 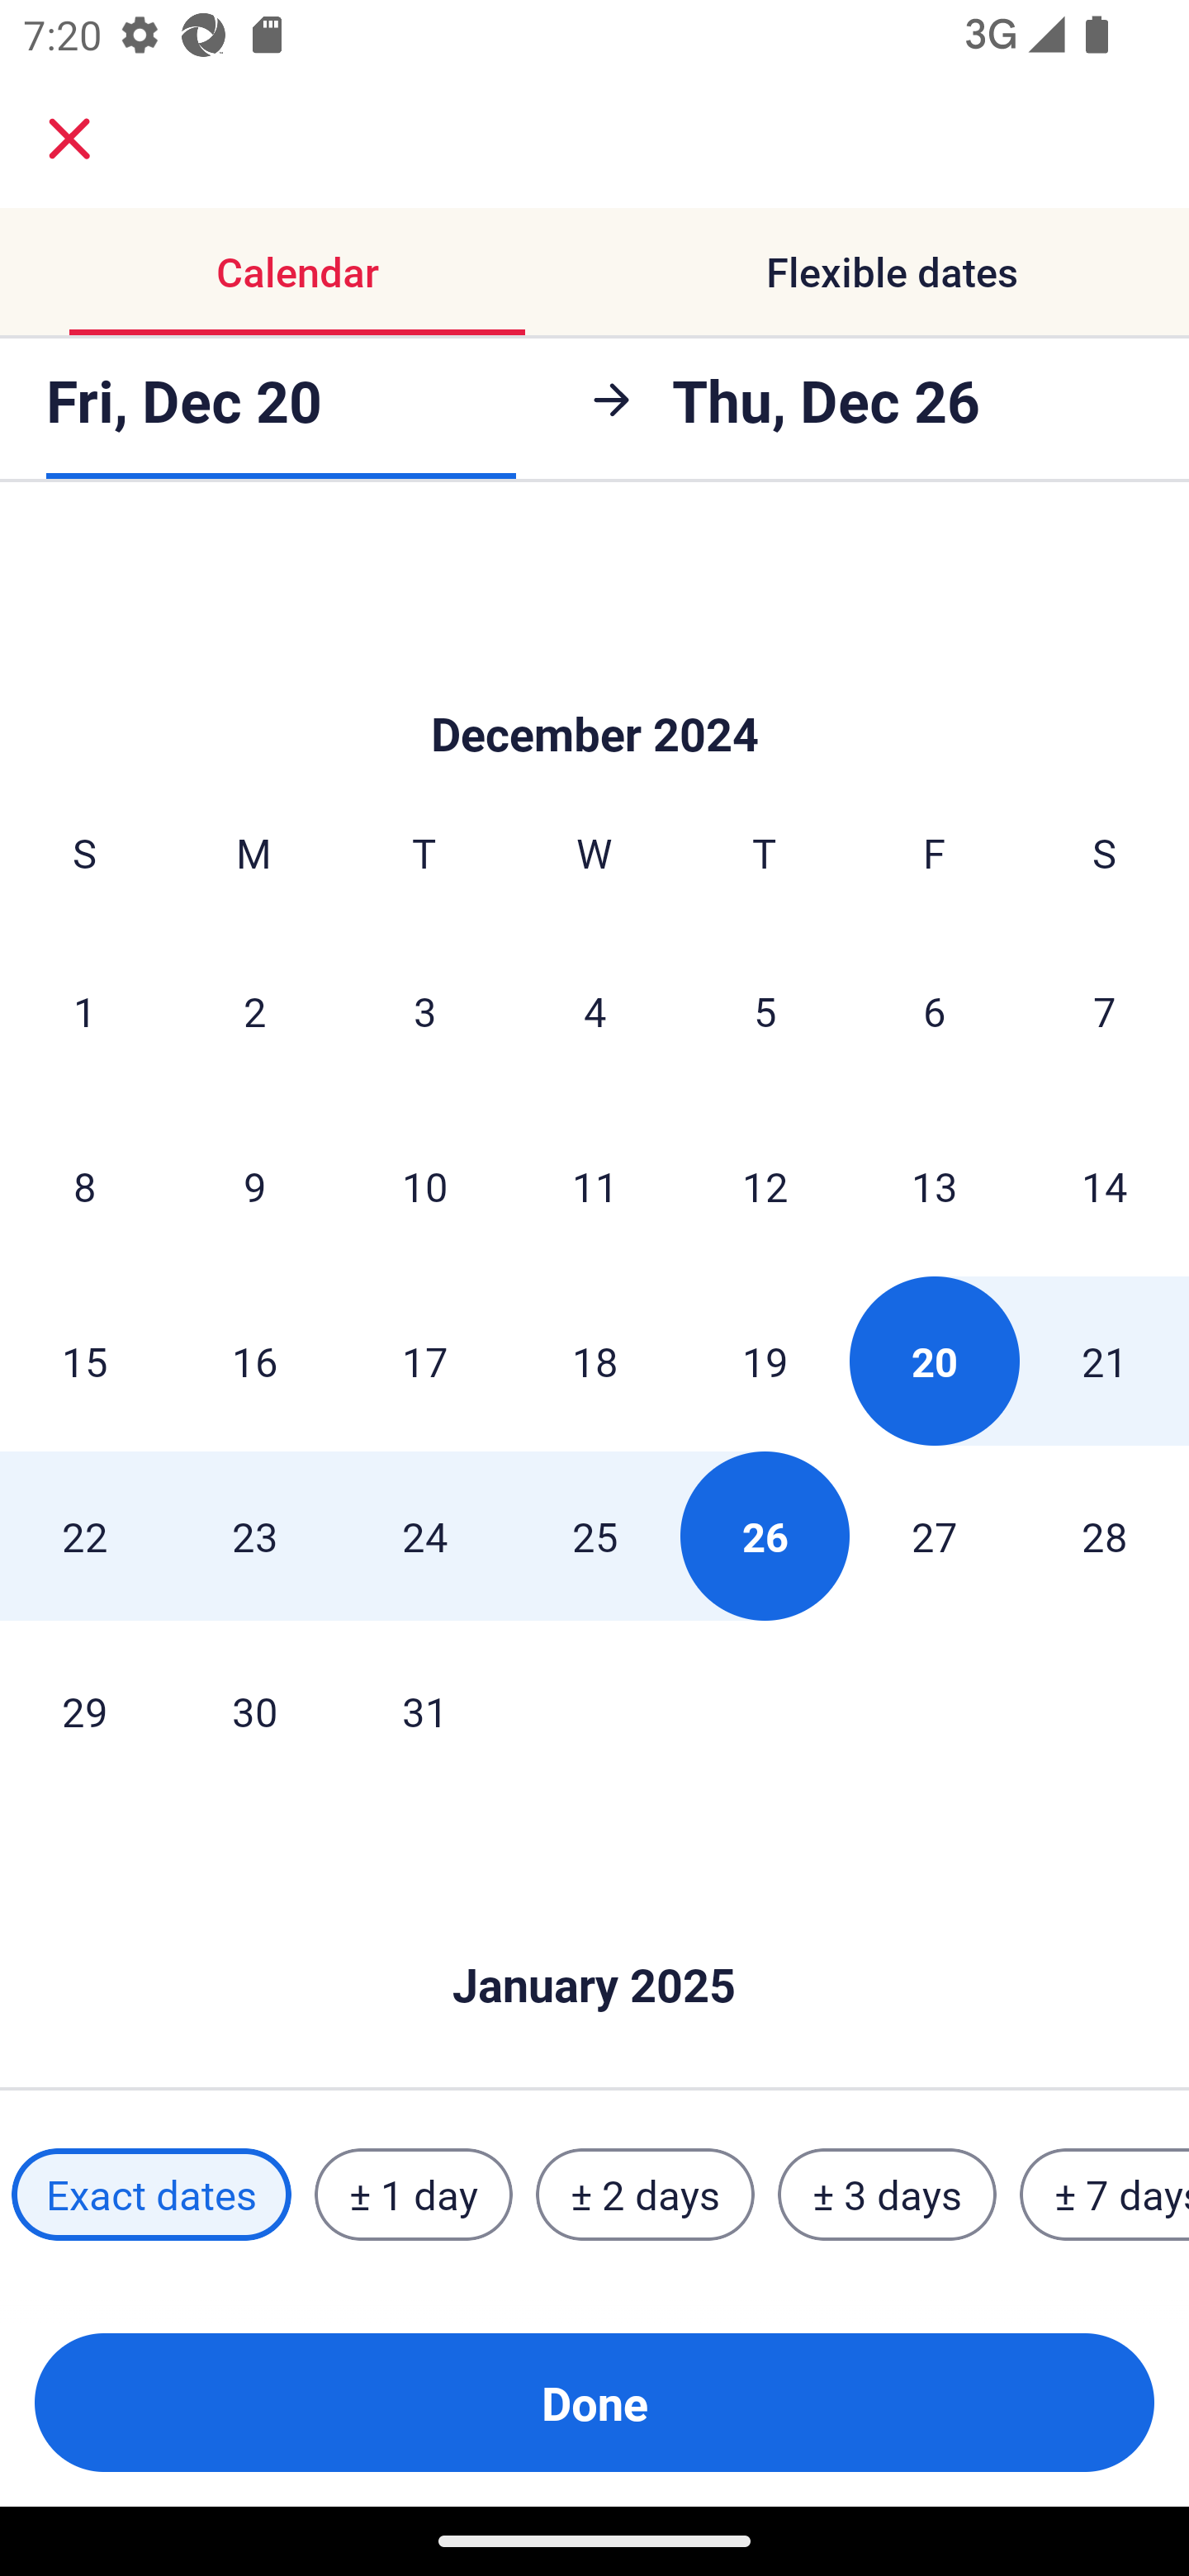 I want to click on ± 2 days, so click(x=646, y=2195).